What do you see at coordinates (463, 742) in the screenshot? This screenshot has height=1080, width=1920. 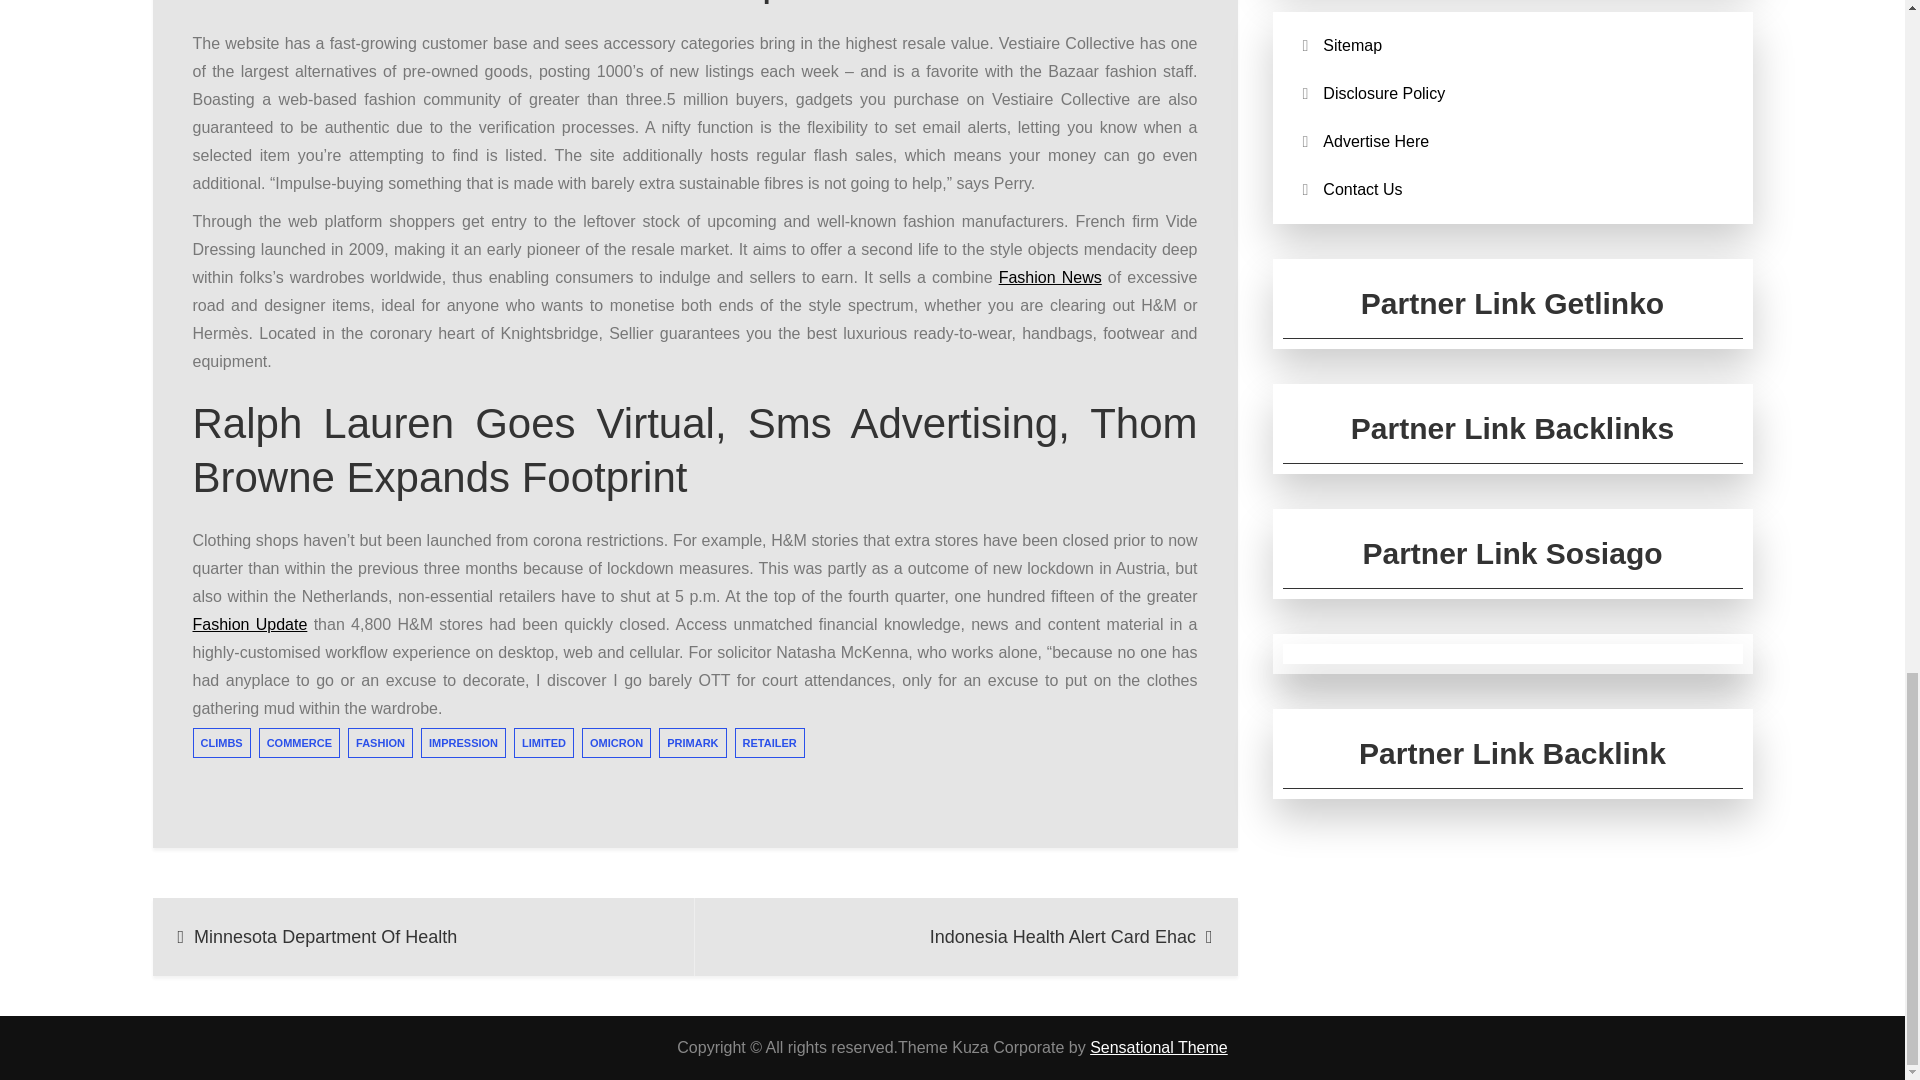 I see `IMPRESSION` at bounding box center [463, 742].